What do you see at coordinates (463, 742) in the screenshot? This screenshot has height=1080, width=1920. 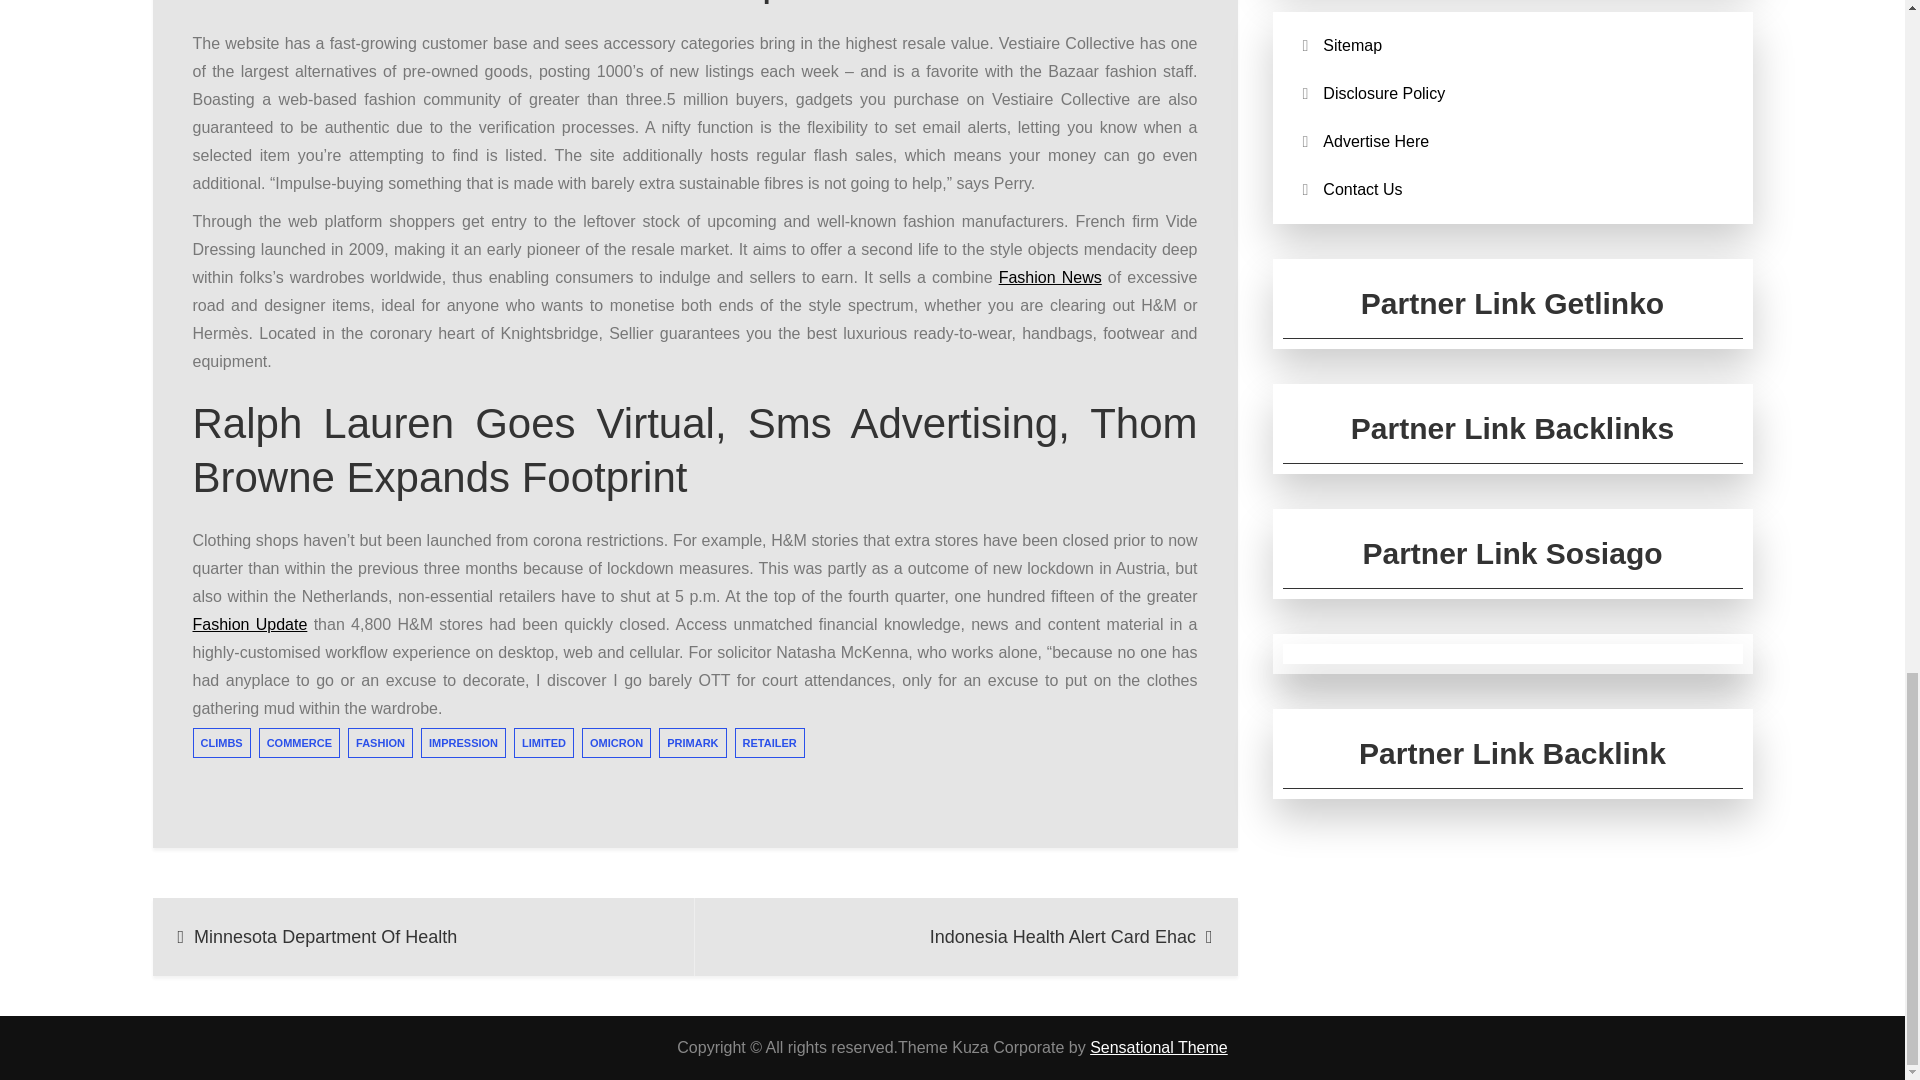 I see `IMPRESSION` at bounding box center [463, 742].